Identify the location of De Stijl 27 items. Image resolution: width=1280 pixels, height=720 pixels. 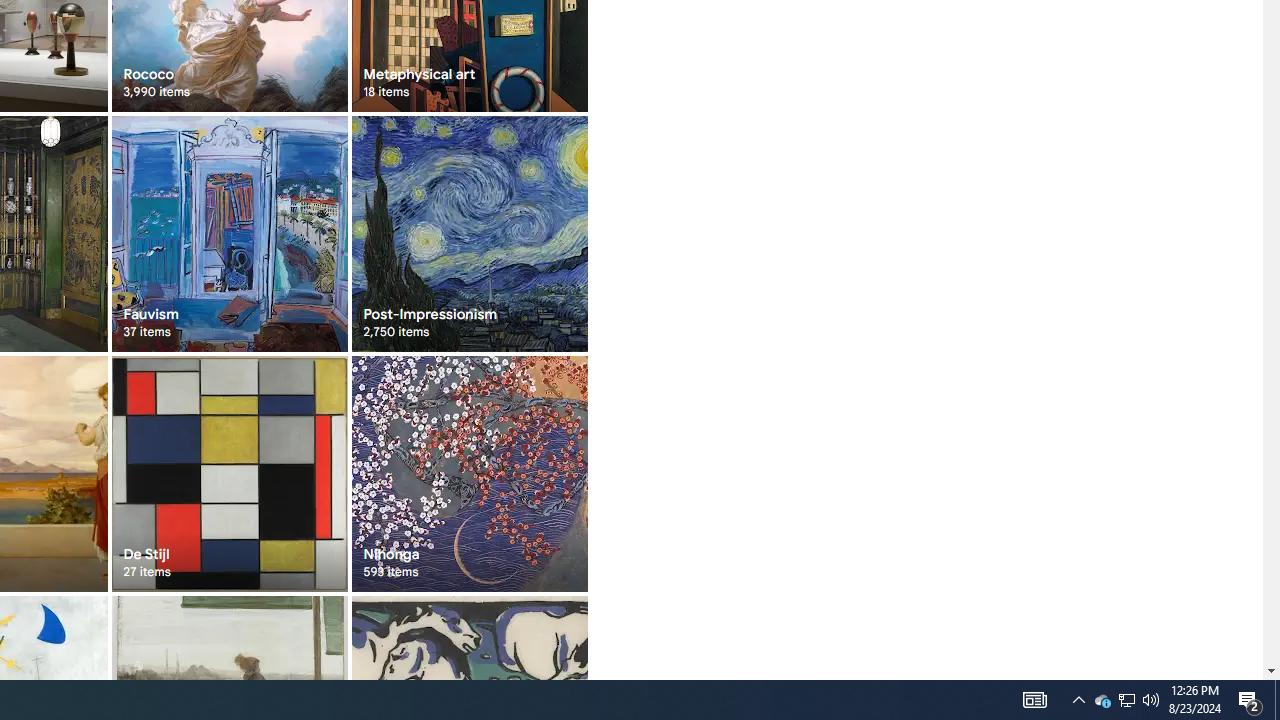
(230, 473).